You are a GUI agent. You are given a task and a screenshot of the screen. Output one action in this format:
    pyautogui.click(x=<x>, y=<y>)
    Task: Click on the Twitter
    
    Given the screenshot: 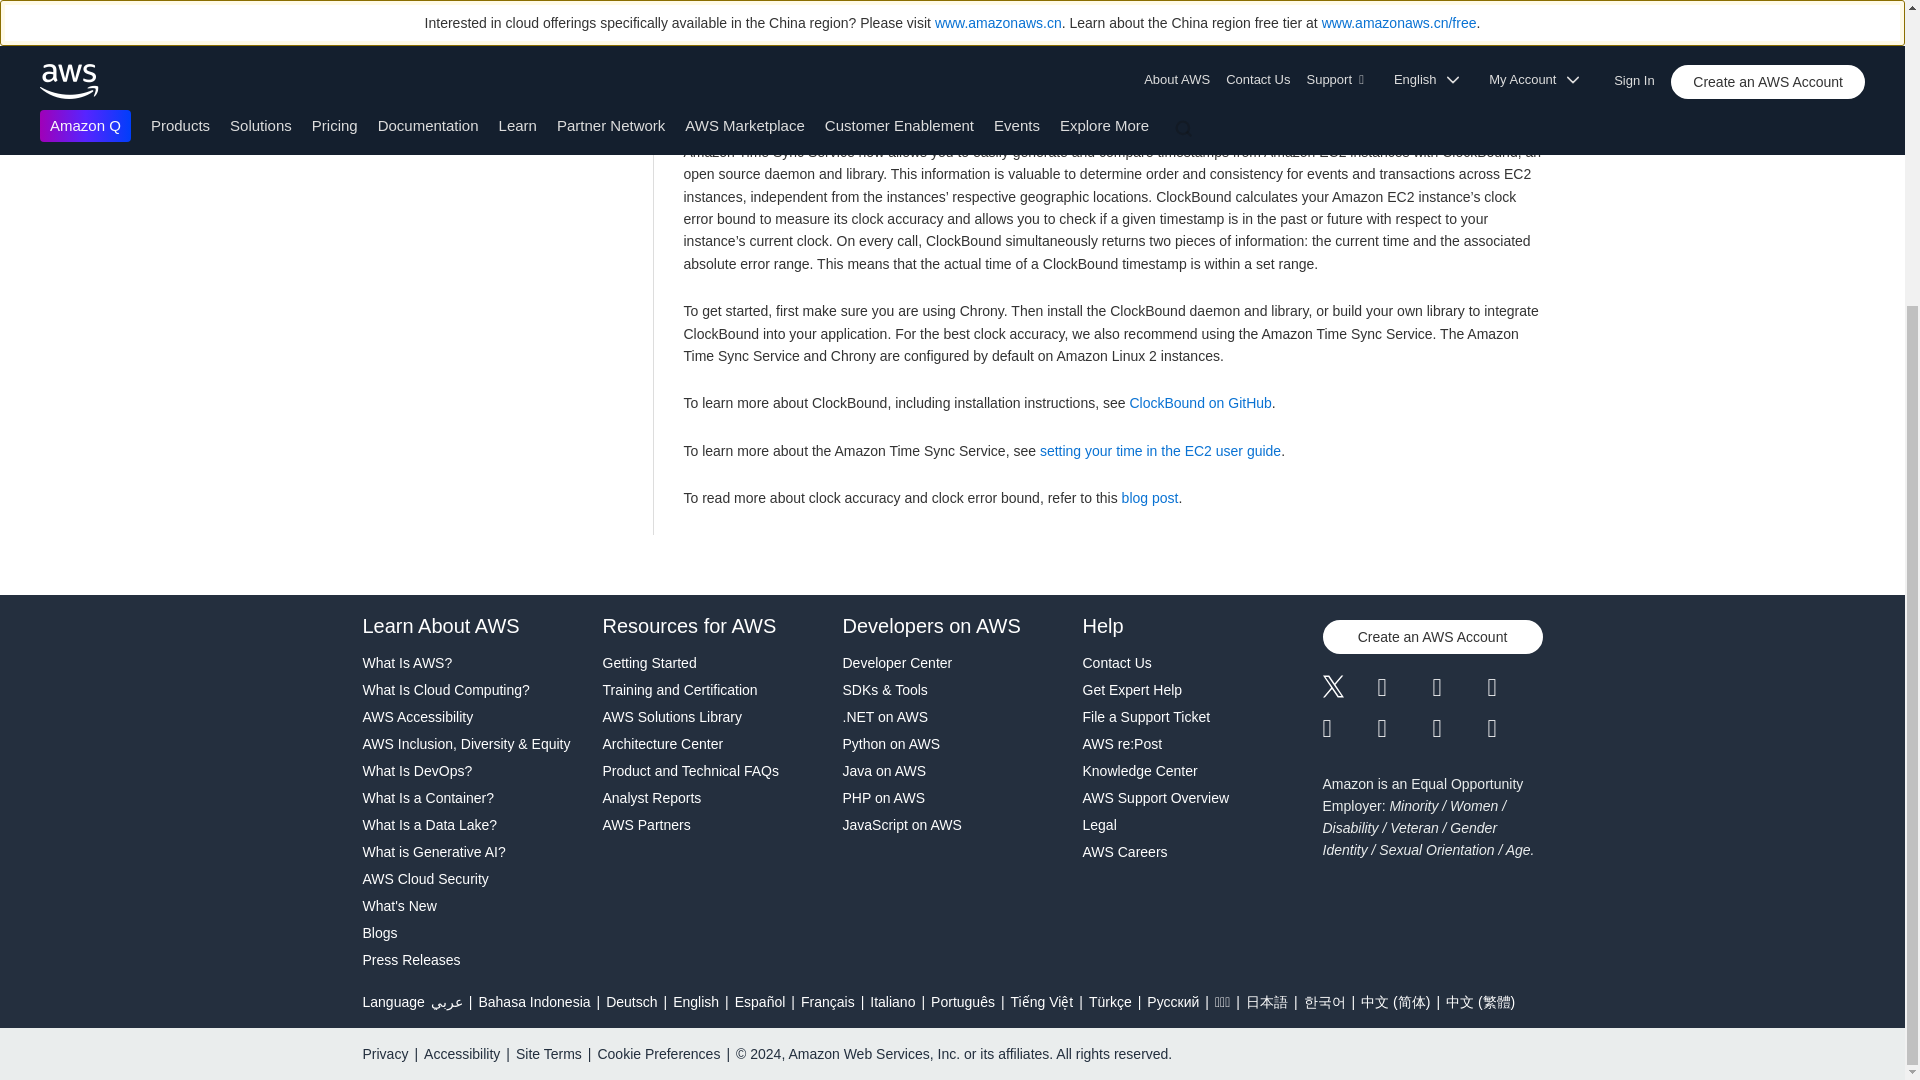 What is the action you would take?
    pyautogui.click(x=1349, y=689)
    